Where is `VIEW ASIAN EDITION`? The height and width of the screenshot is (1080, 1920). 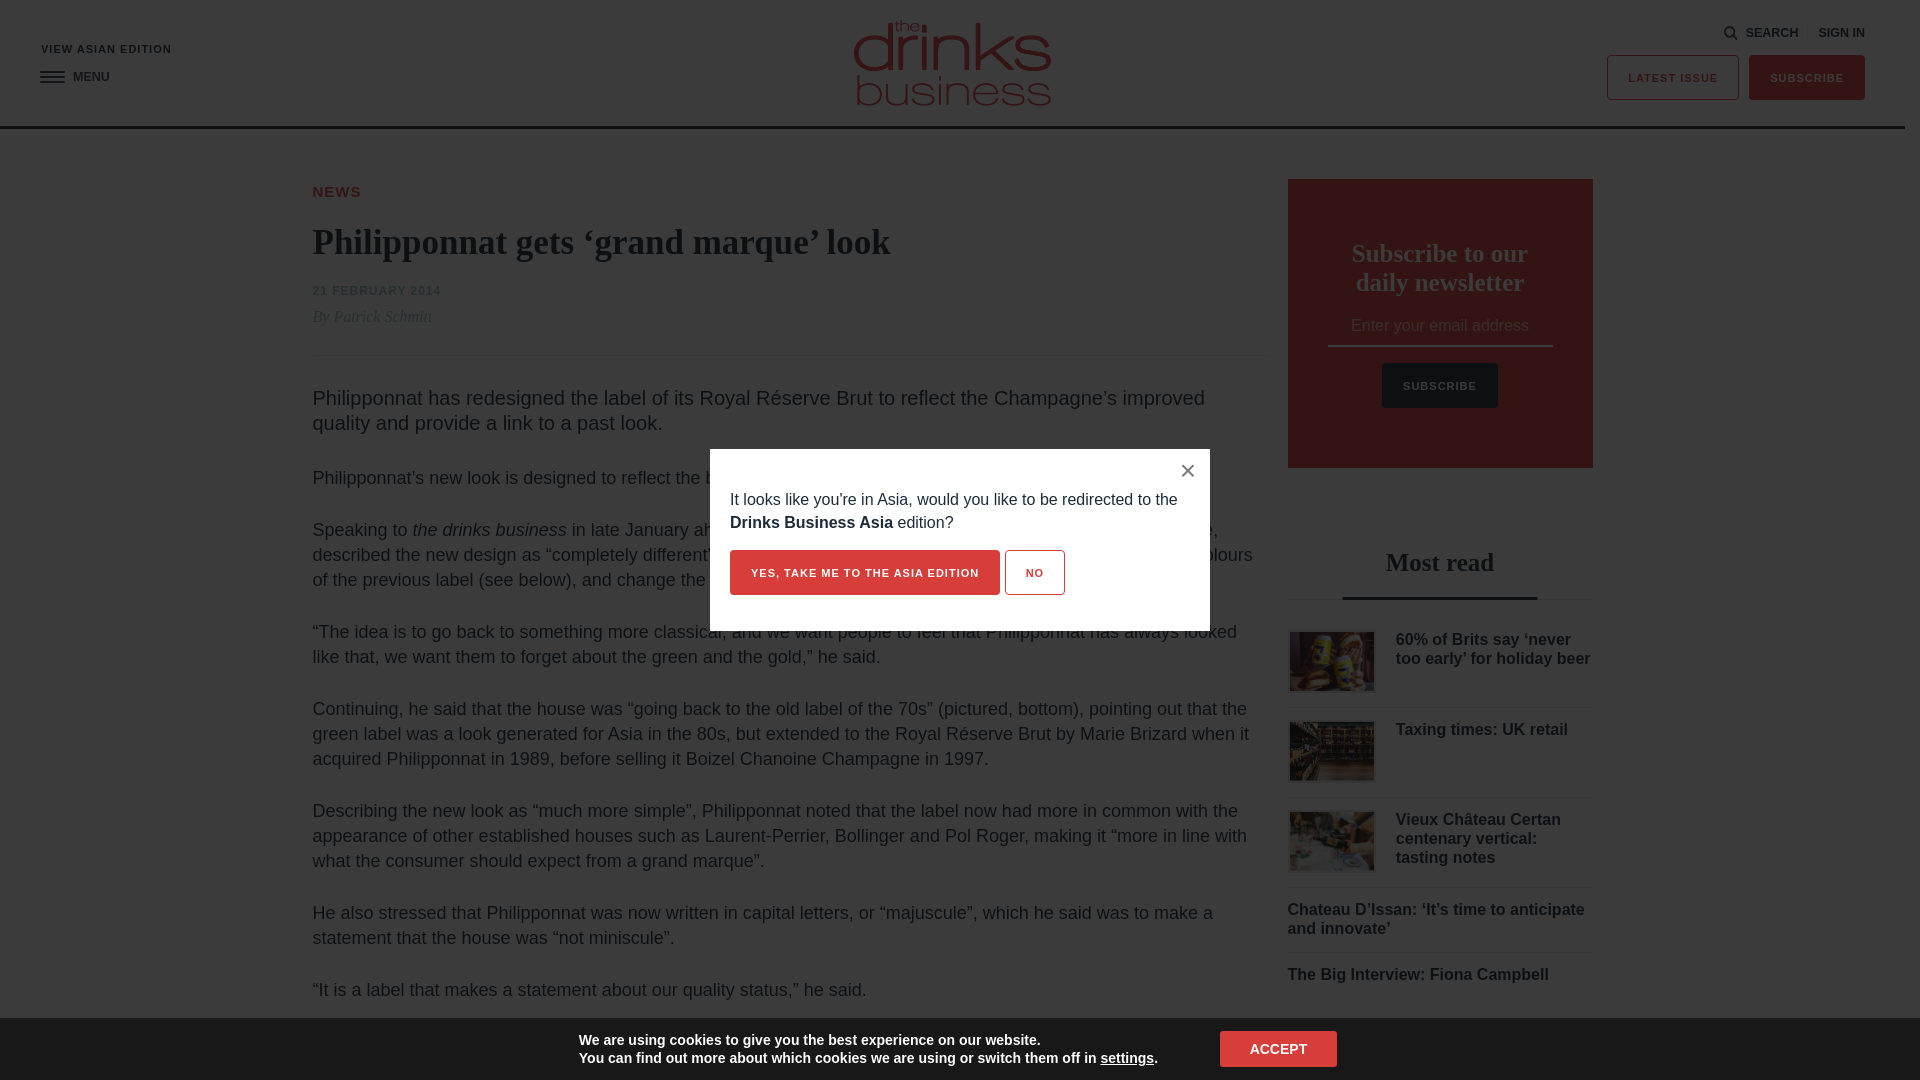 VIEW ASIAN EDITION is located at coordinates (106, 50).